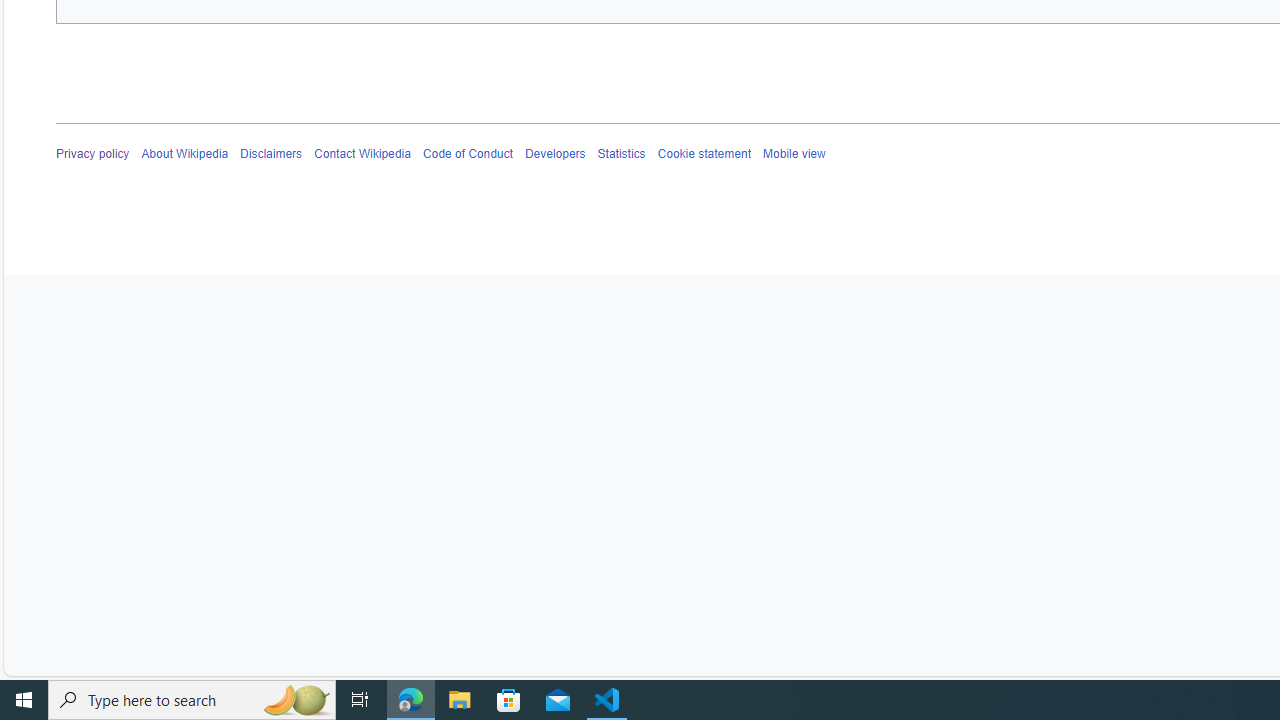  Describe the element at coordinates (704, 154) in the screenshot. I see `Cookie statement` at that location.